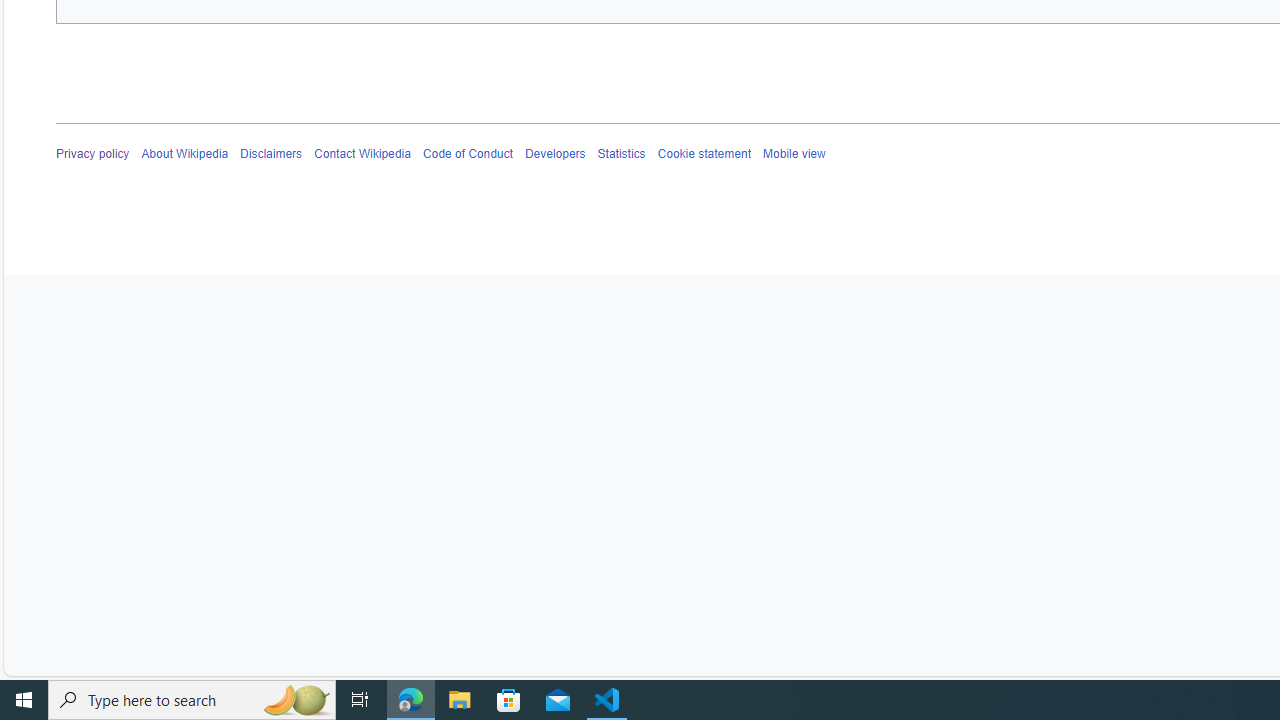  Describe the element at coordinates (704, 154) in the screenshot. I see `Cookie statement` at that location.